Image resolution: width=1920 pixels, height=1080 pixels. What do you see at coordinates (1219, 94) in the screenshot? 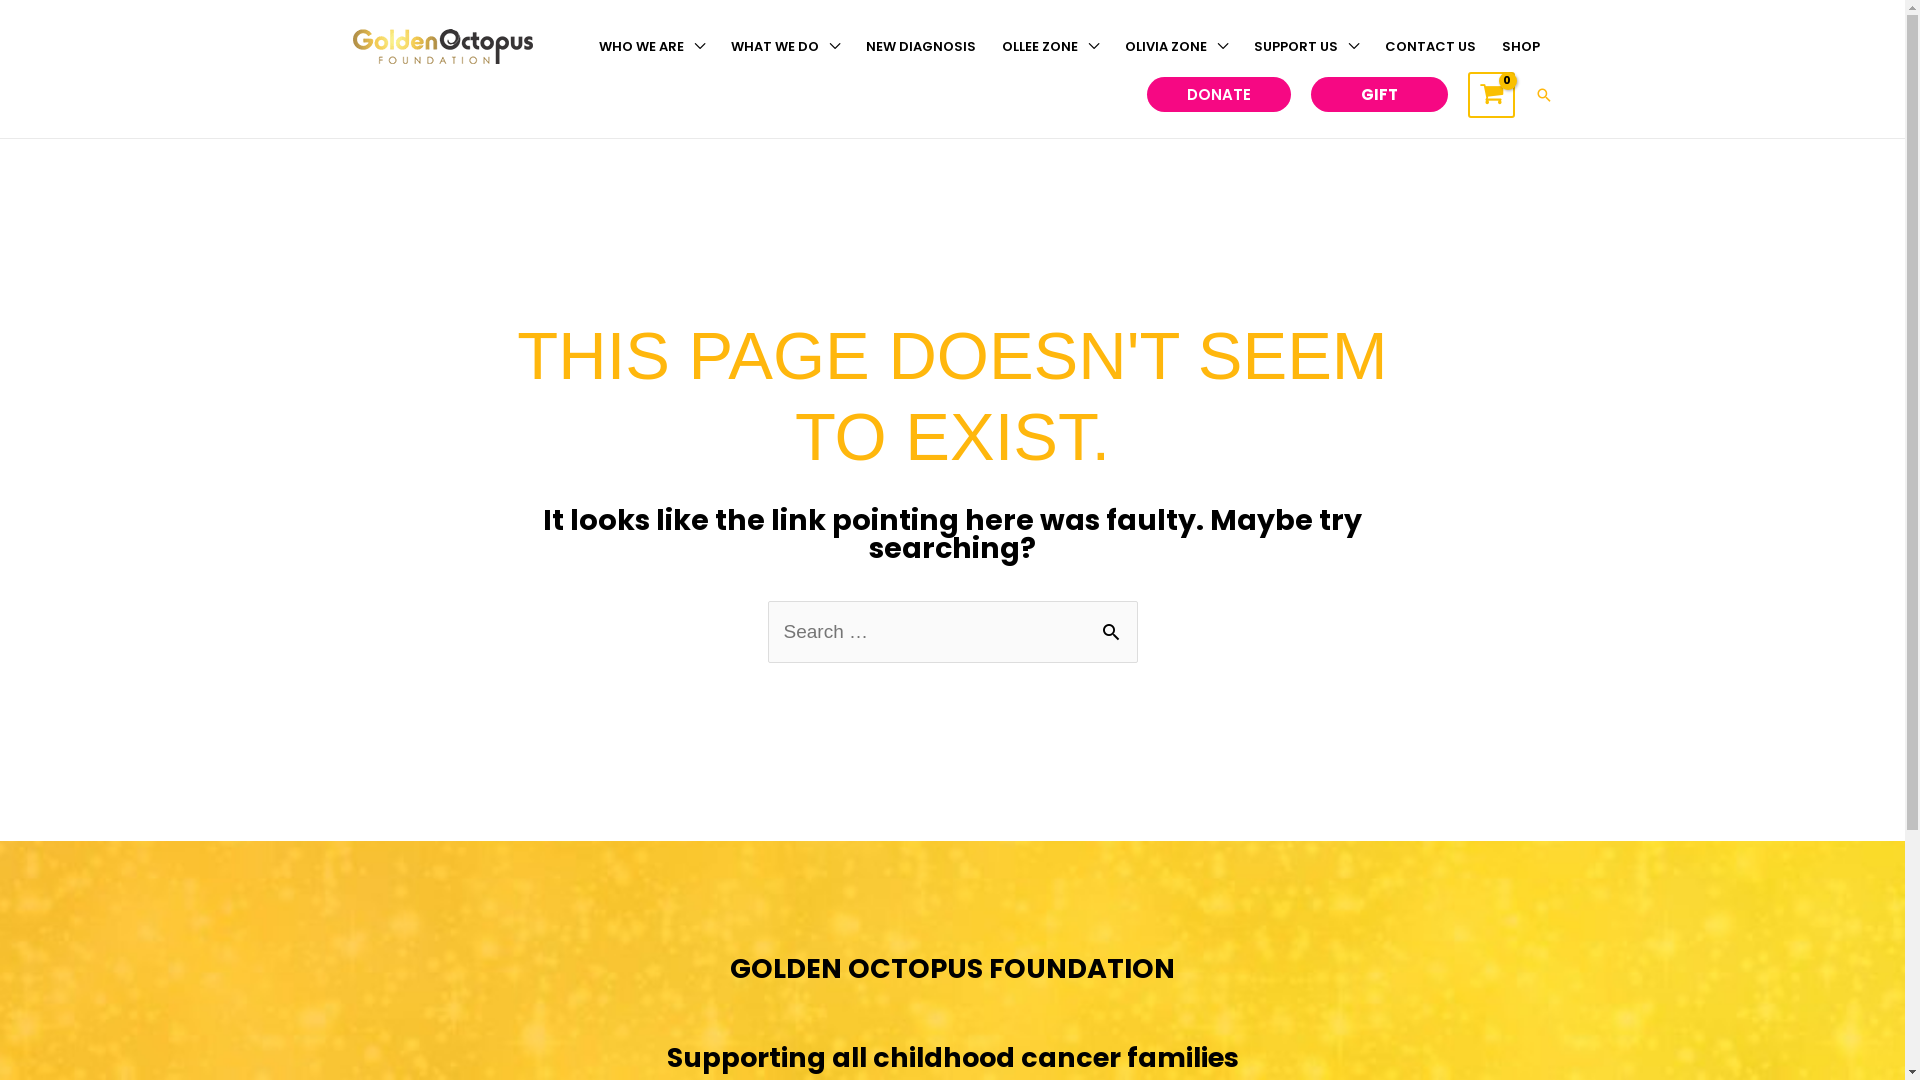
I see `DONATE` at bounding box center [1219, 94].